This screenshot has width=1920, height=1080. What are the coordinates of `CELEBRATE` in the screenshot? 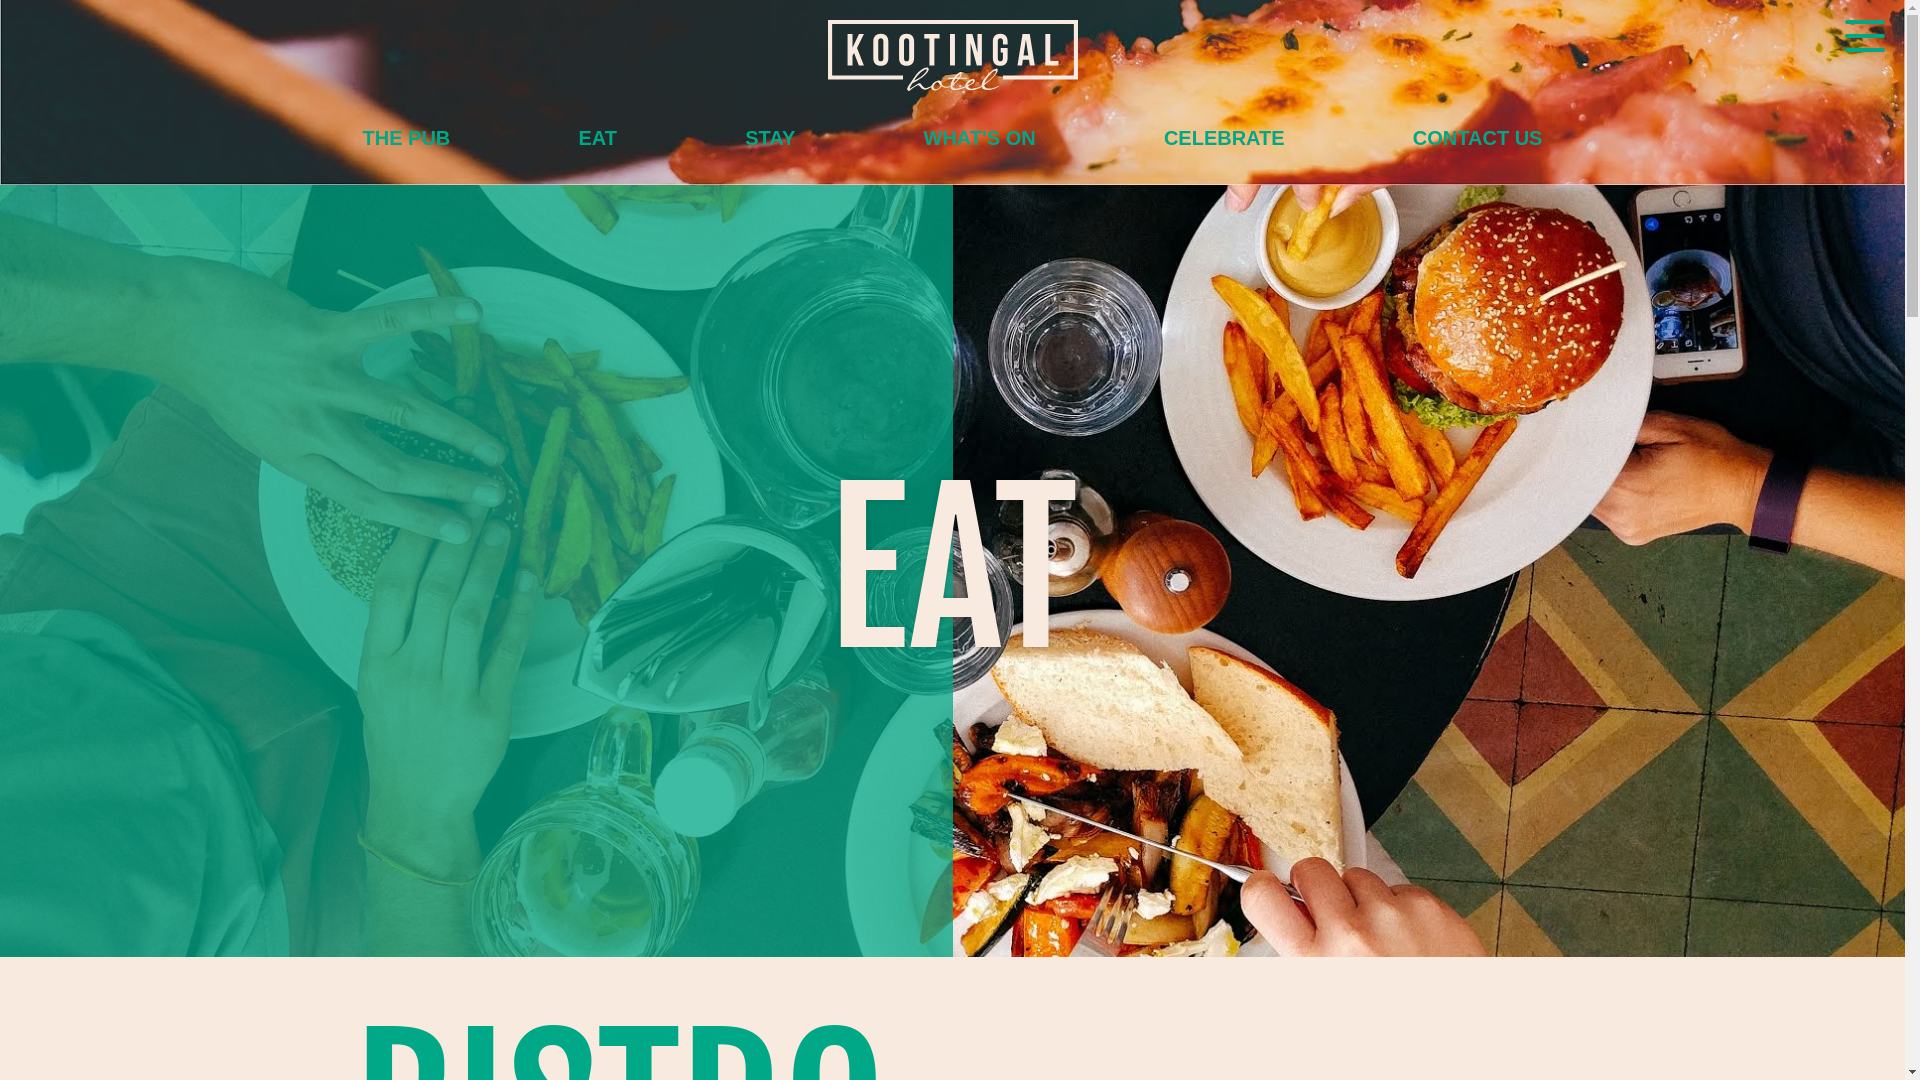 It's located at (1224, 138).